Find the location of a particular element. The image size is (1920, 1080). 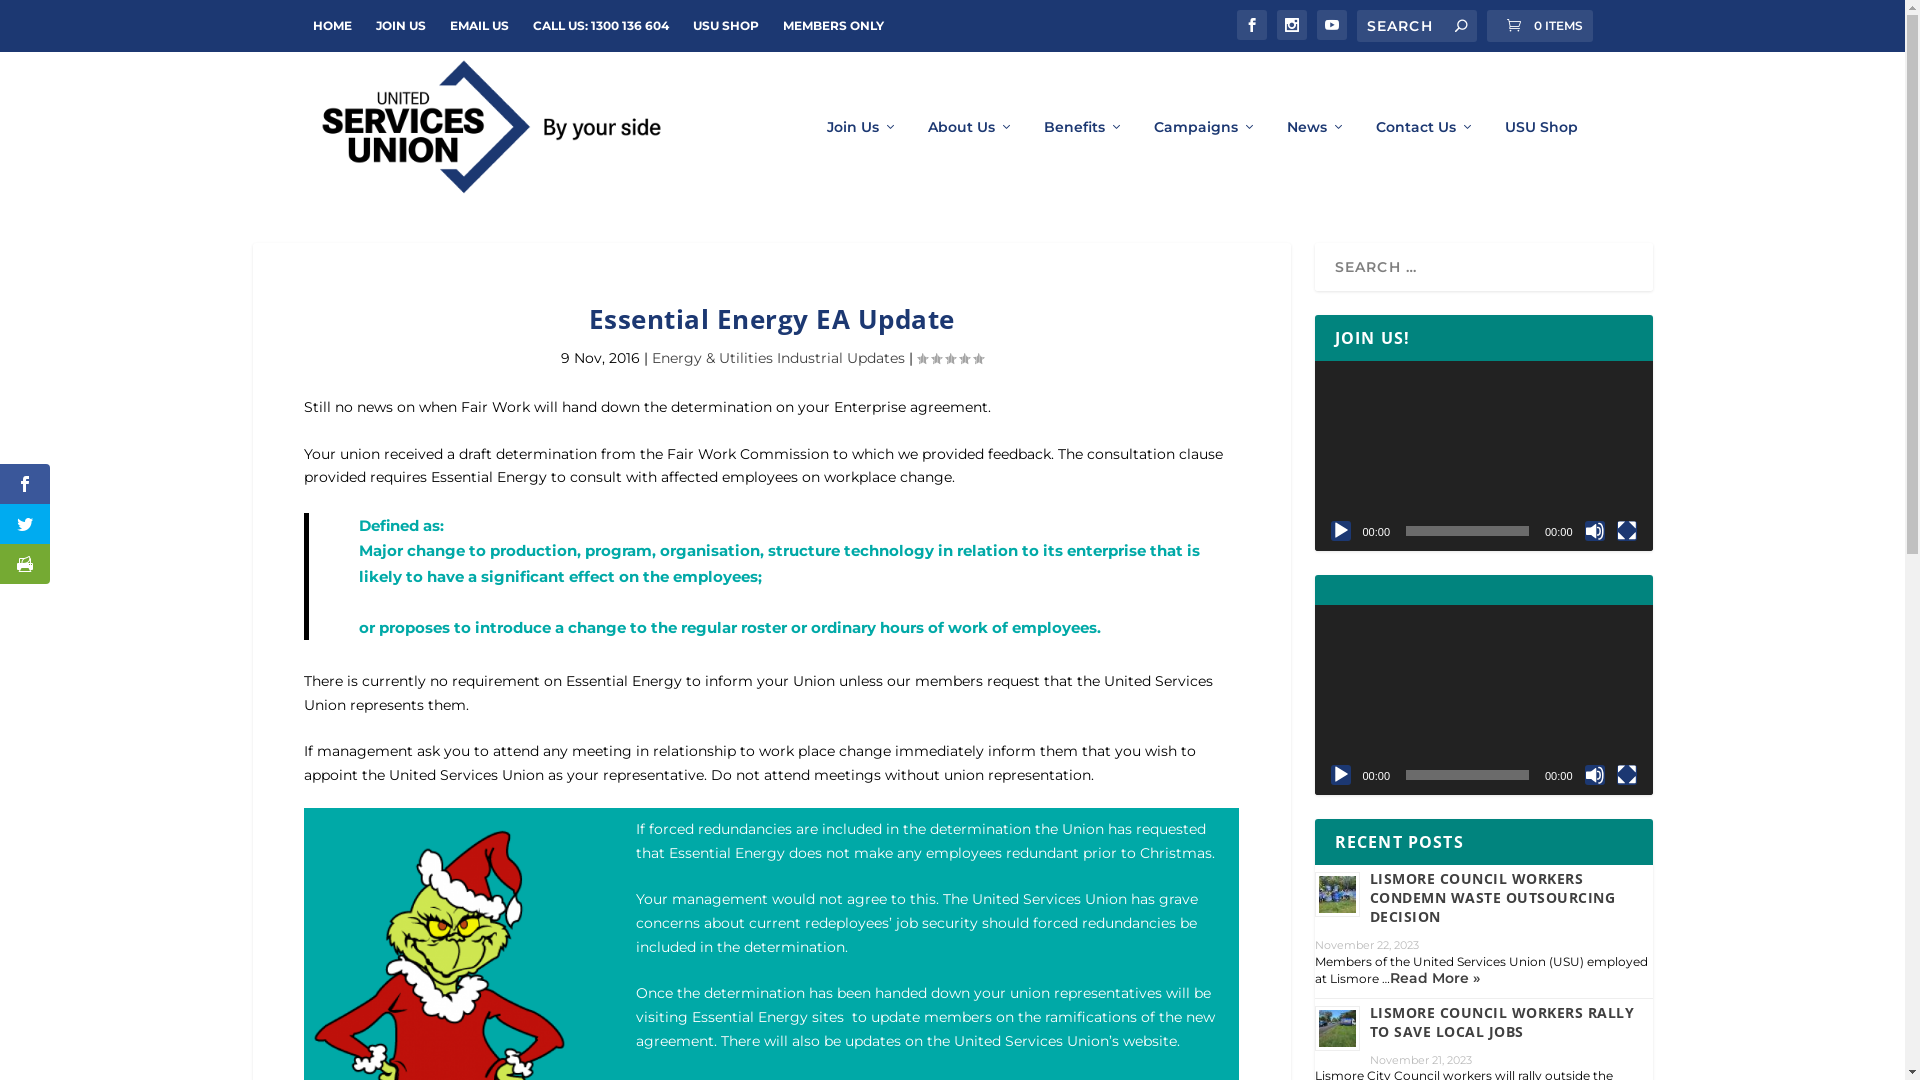

Search for: is located at coordinates (1416, 26).